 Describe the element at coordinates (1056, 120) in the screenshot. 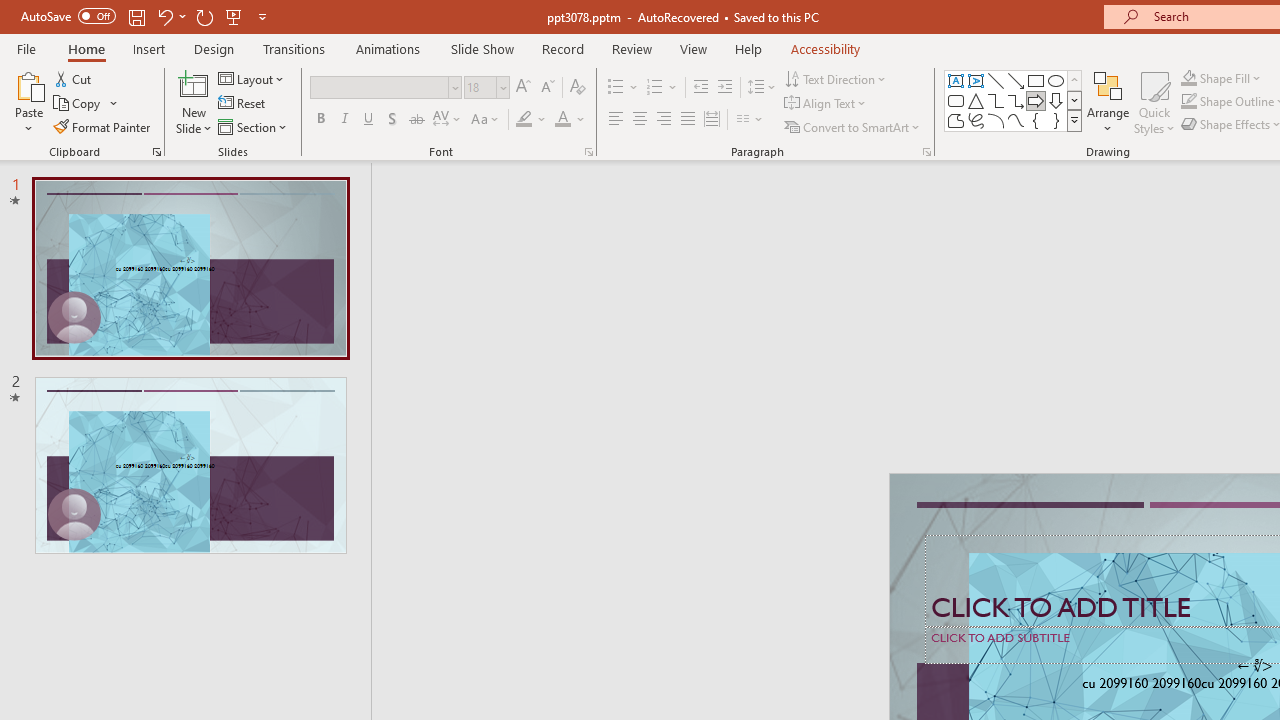

I see `Right Brace` at that location.